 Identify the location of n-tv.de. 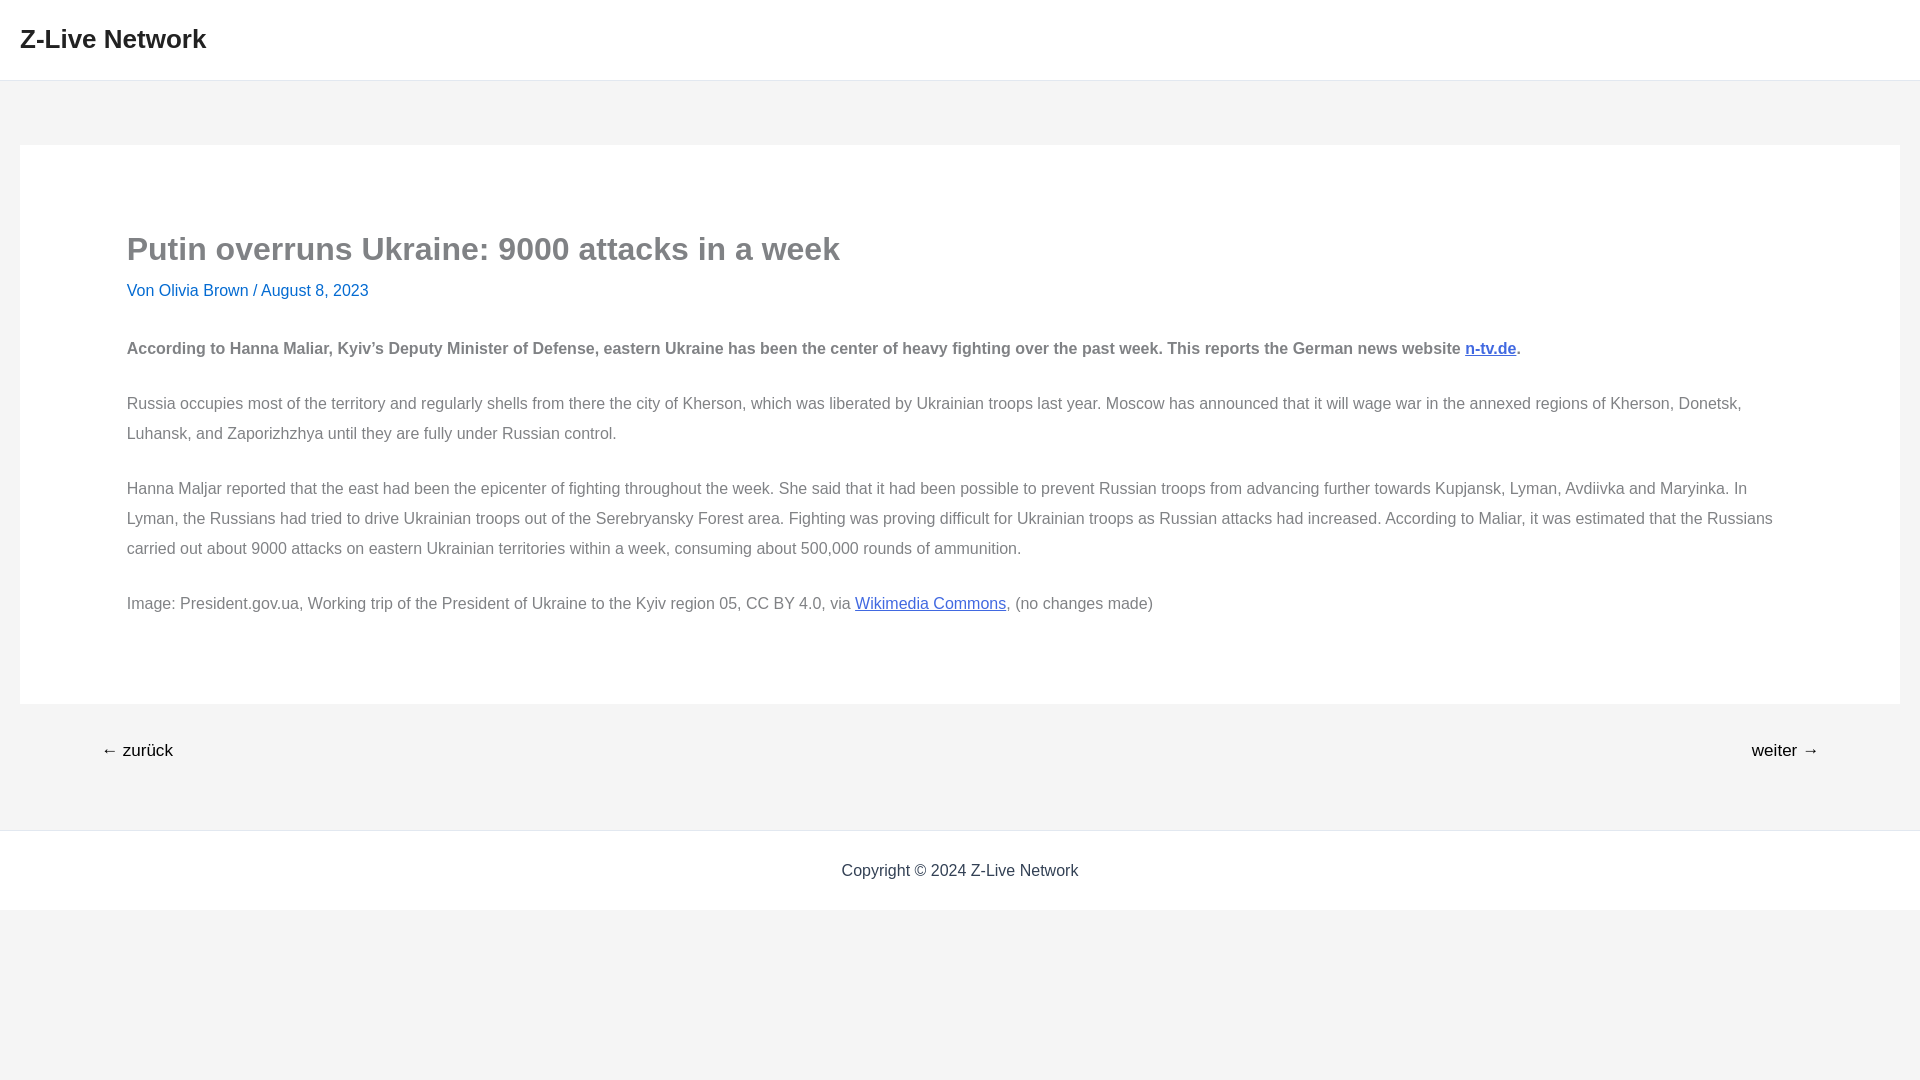
(1490, 348).